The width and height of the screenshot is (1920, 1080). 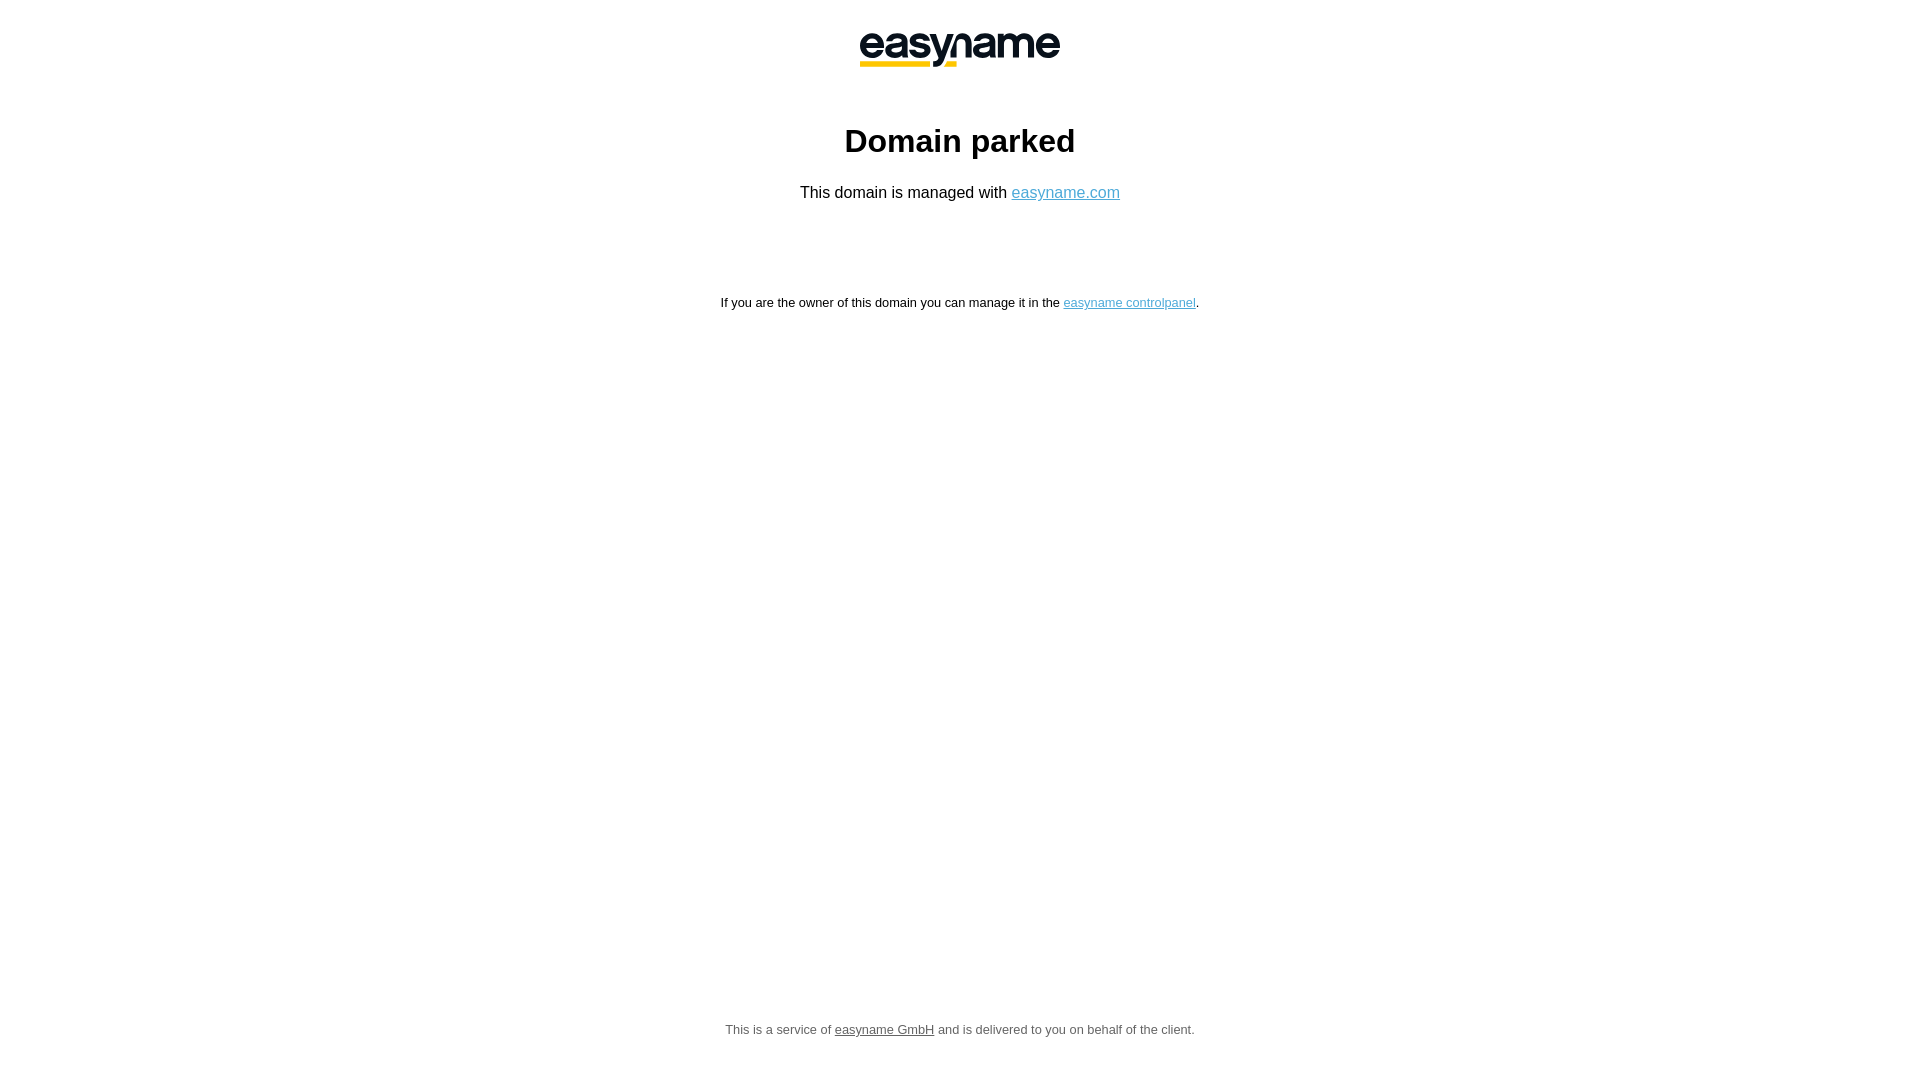 I want to click on easyname.com, so click(x=1066, y=192).